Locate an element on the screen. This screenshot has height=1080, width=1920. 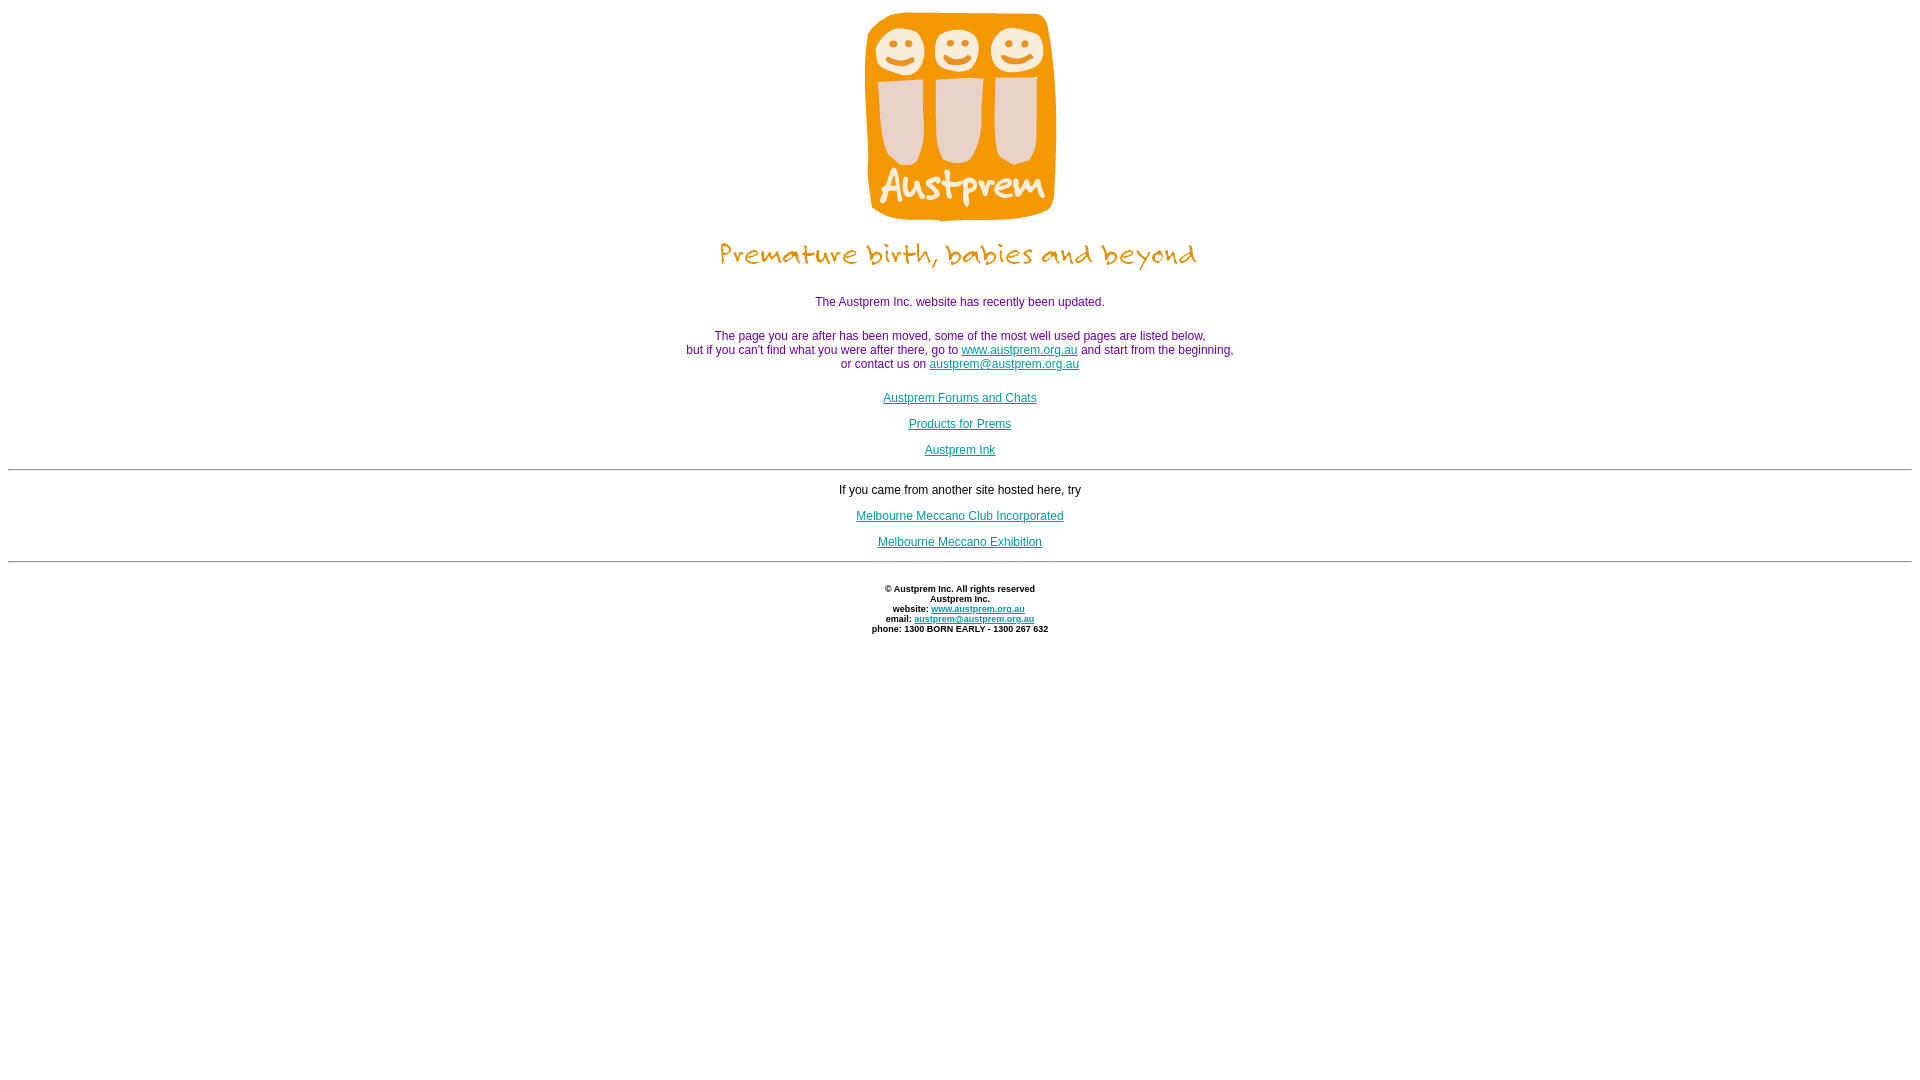
Melbourne Meccano Club Incorporated is located at coordinates (960, 516).